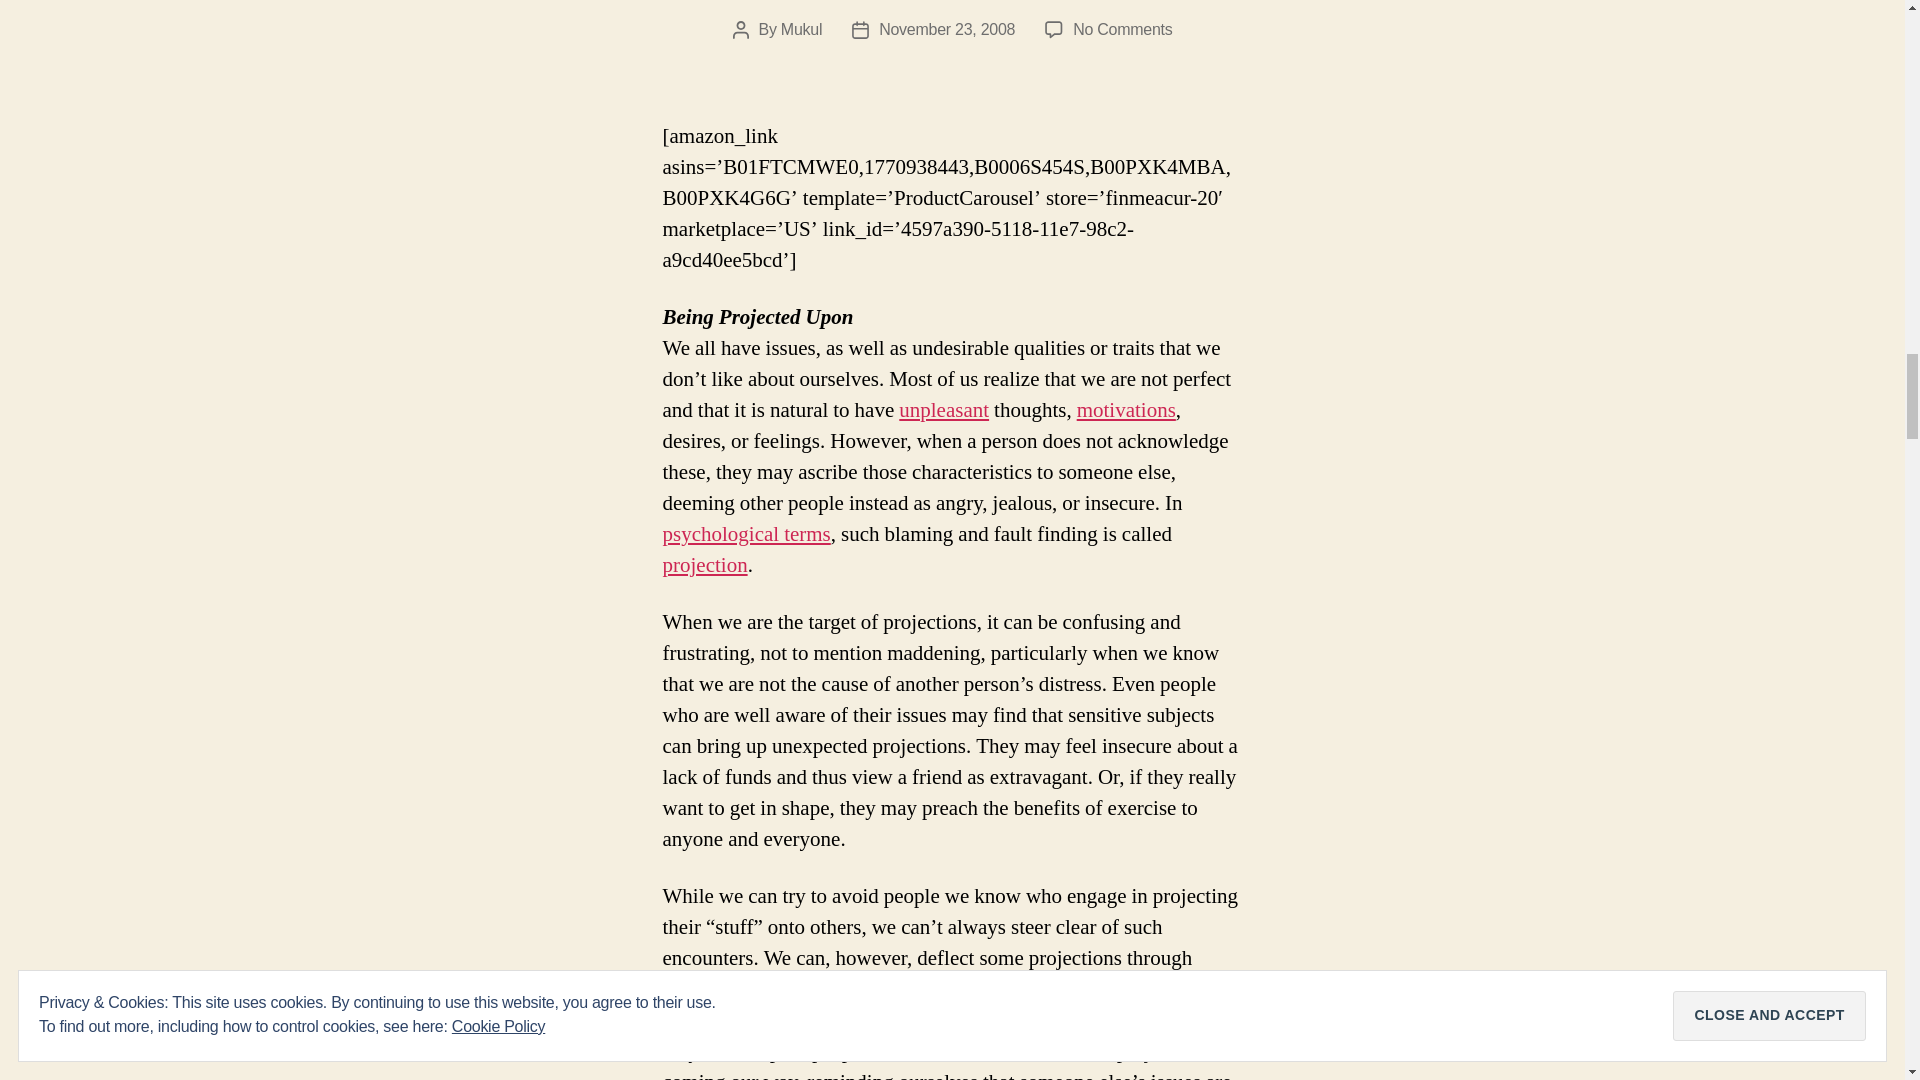 The height and width of the screenshot is (1080, 1920). I want to click on Suffering, so click(943, 410).